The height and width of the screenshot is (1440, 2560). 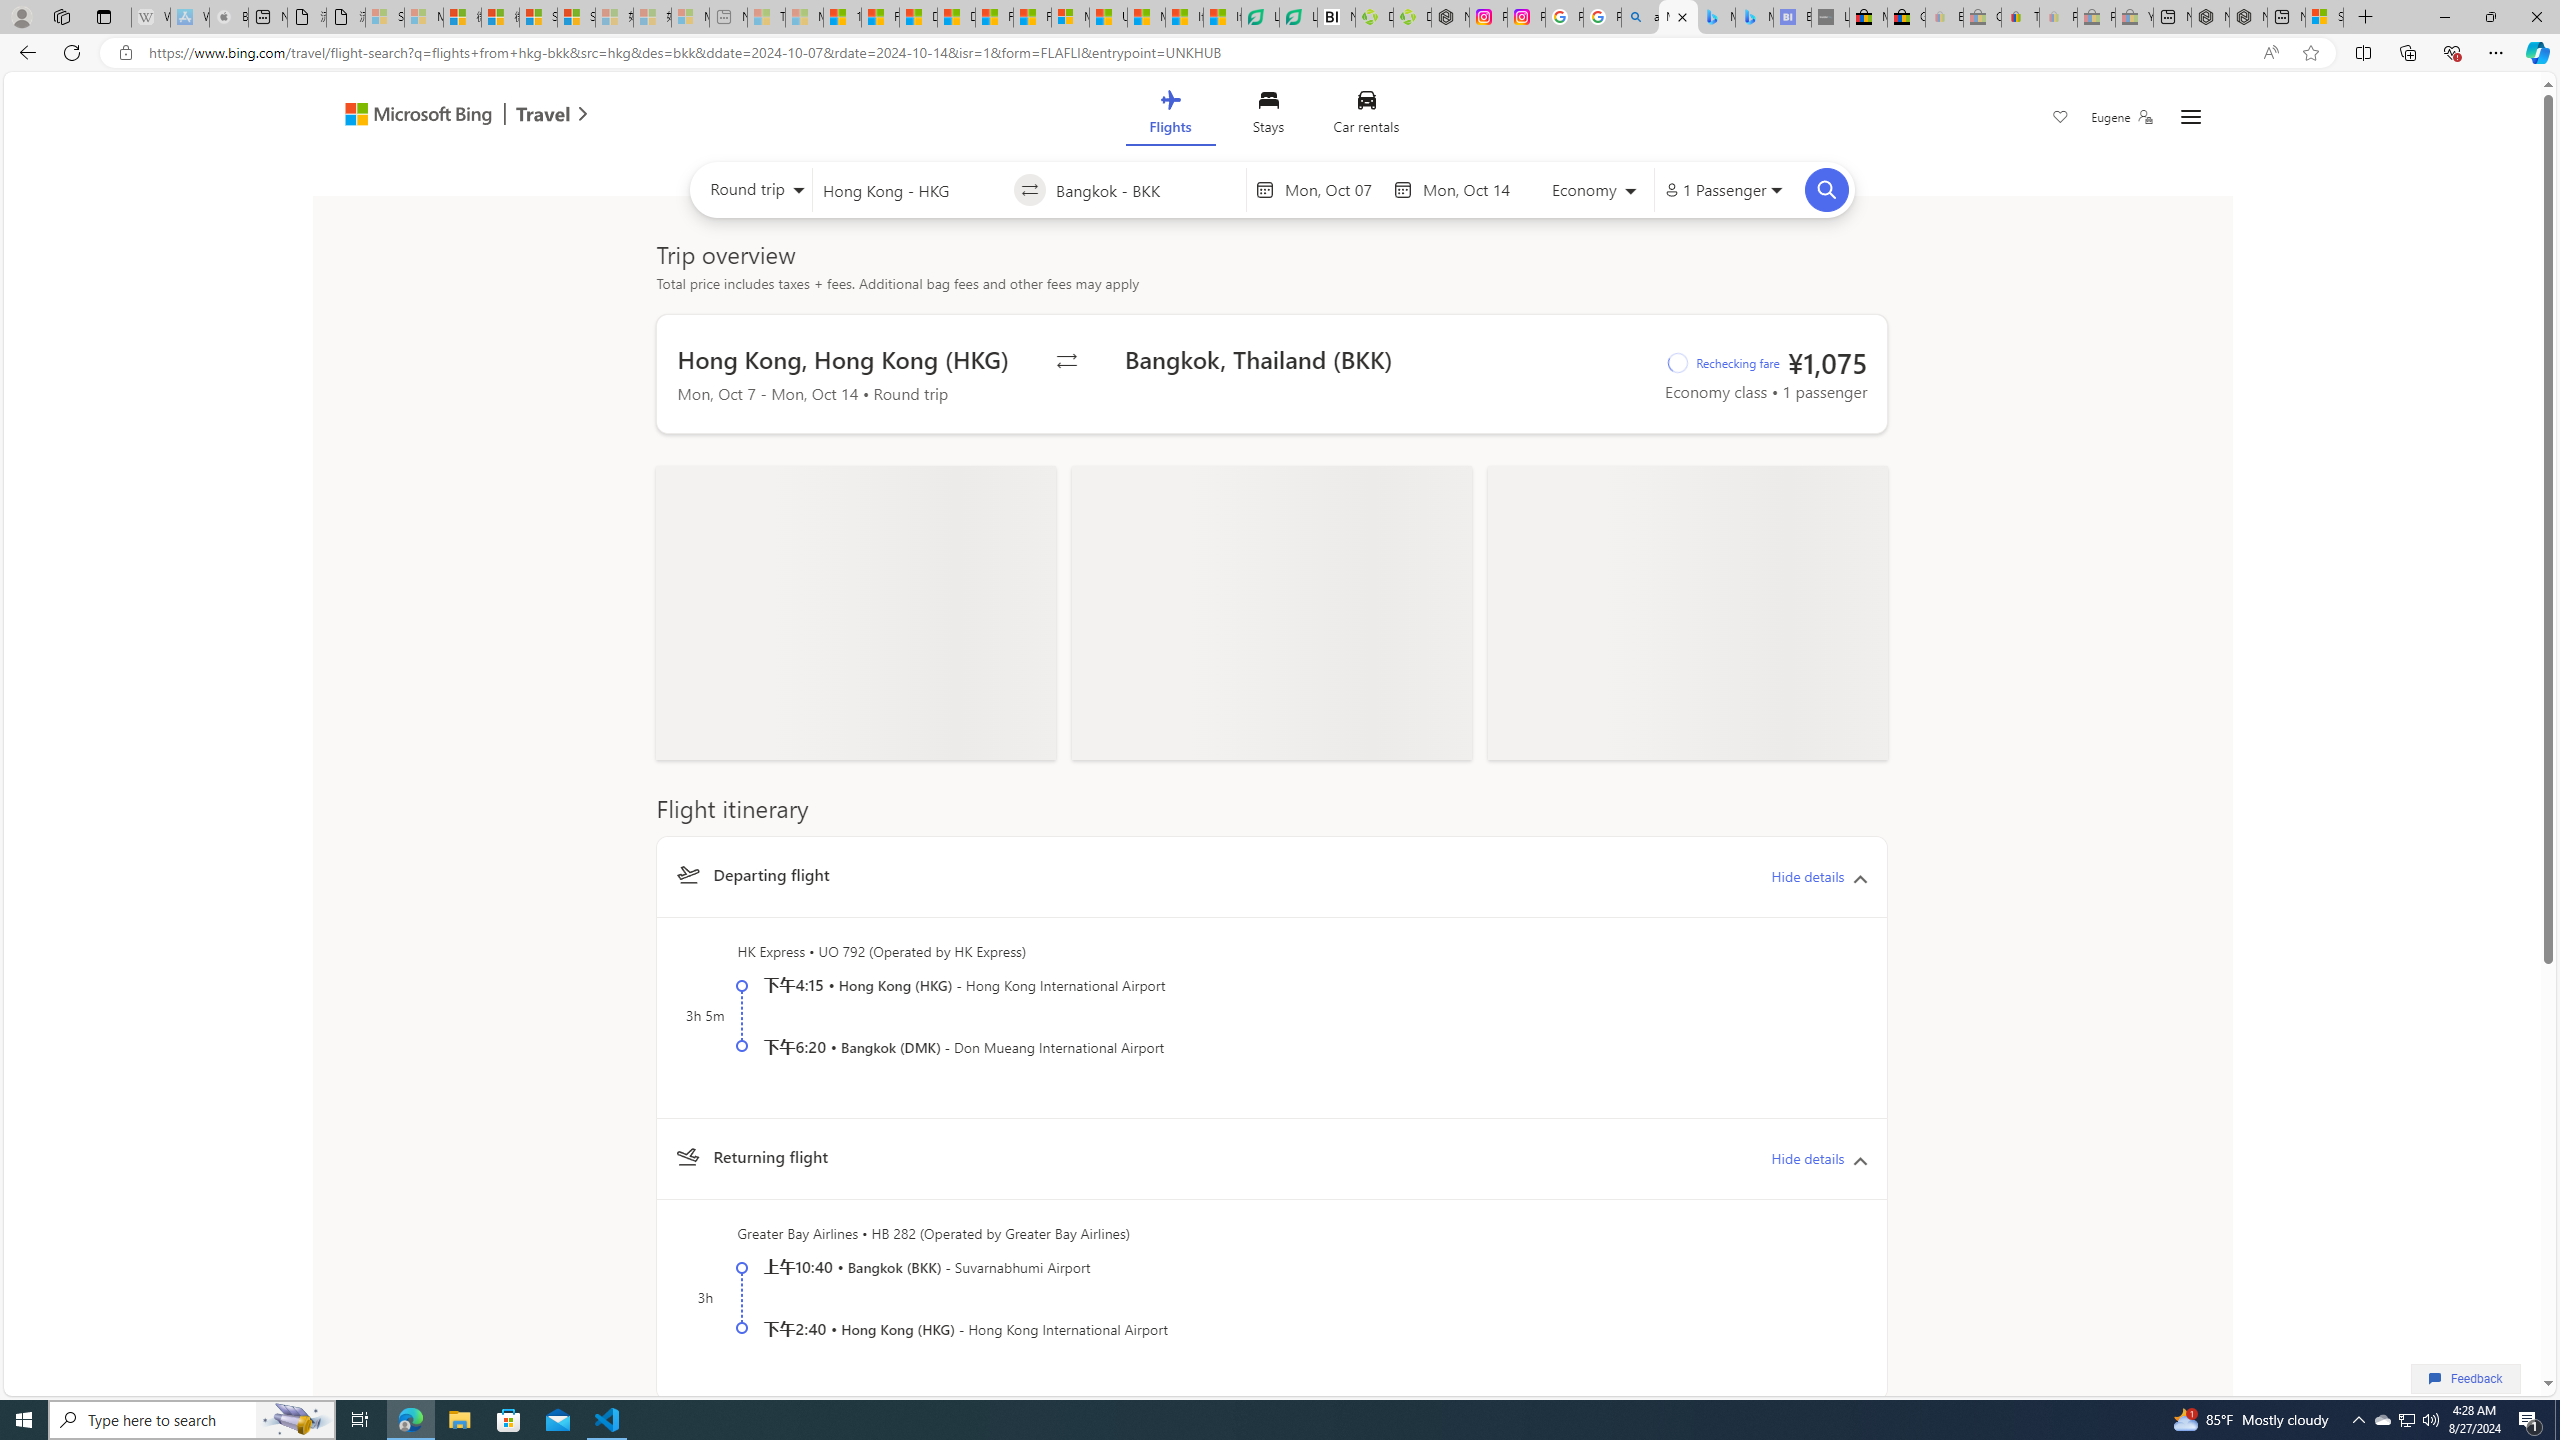 What do you see at coordinates (2060, 119) in the screenshot?
I see `Save` at bounding box center [2060, 119].